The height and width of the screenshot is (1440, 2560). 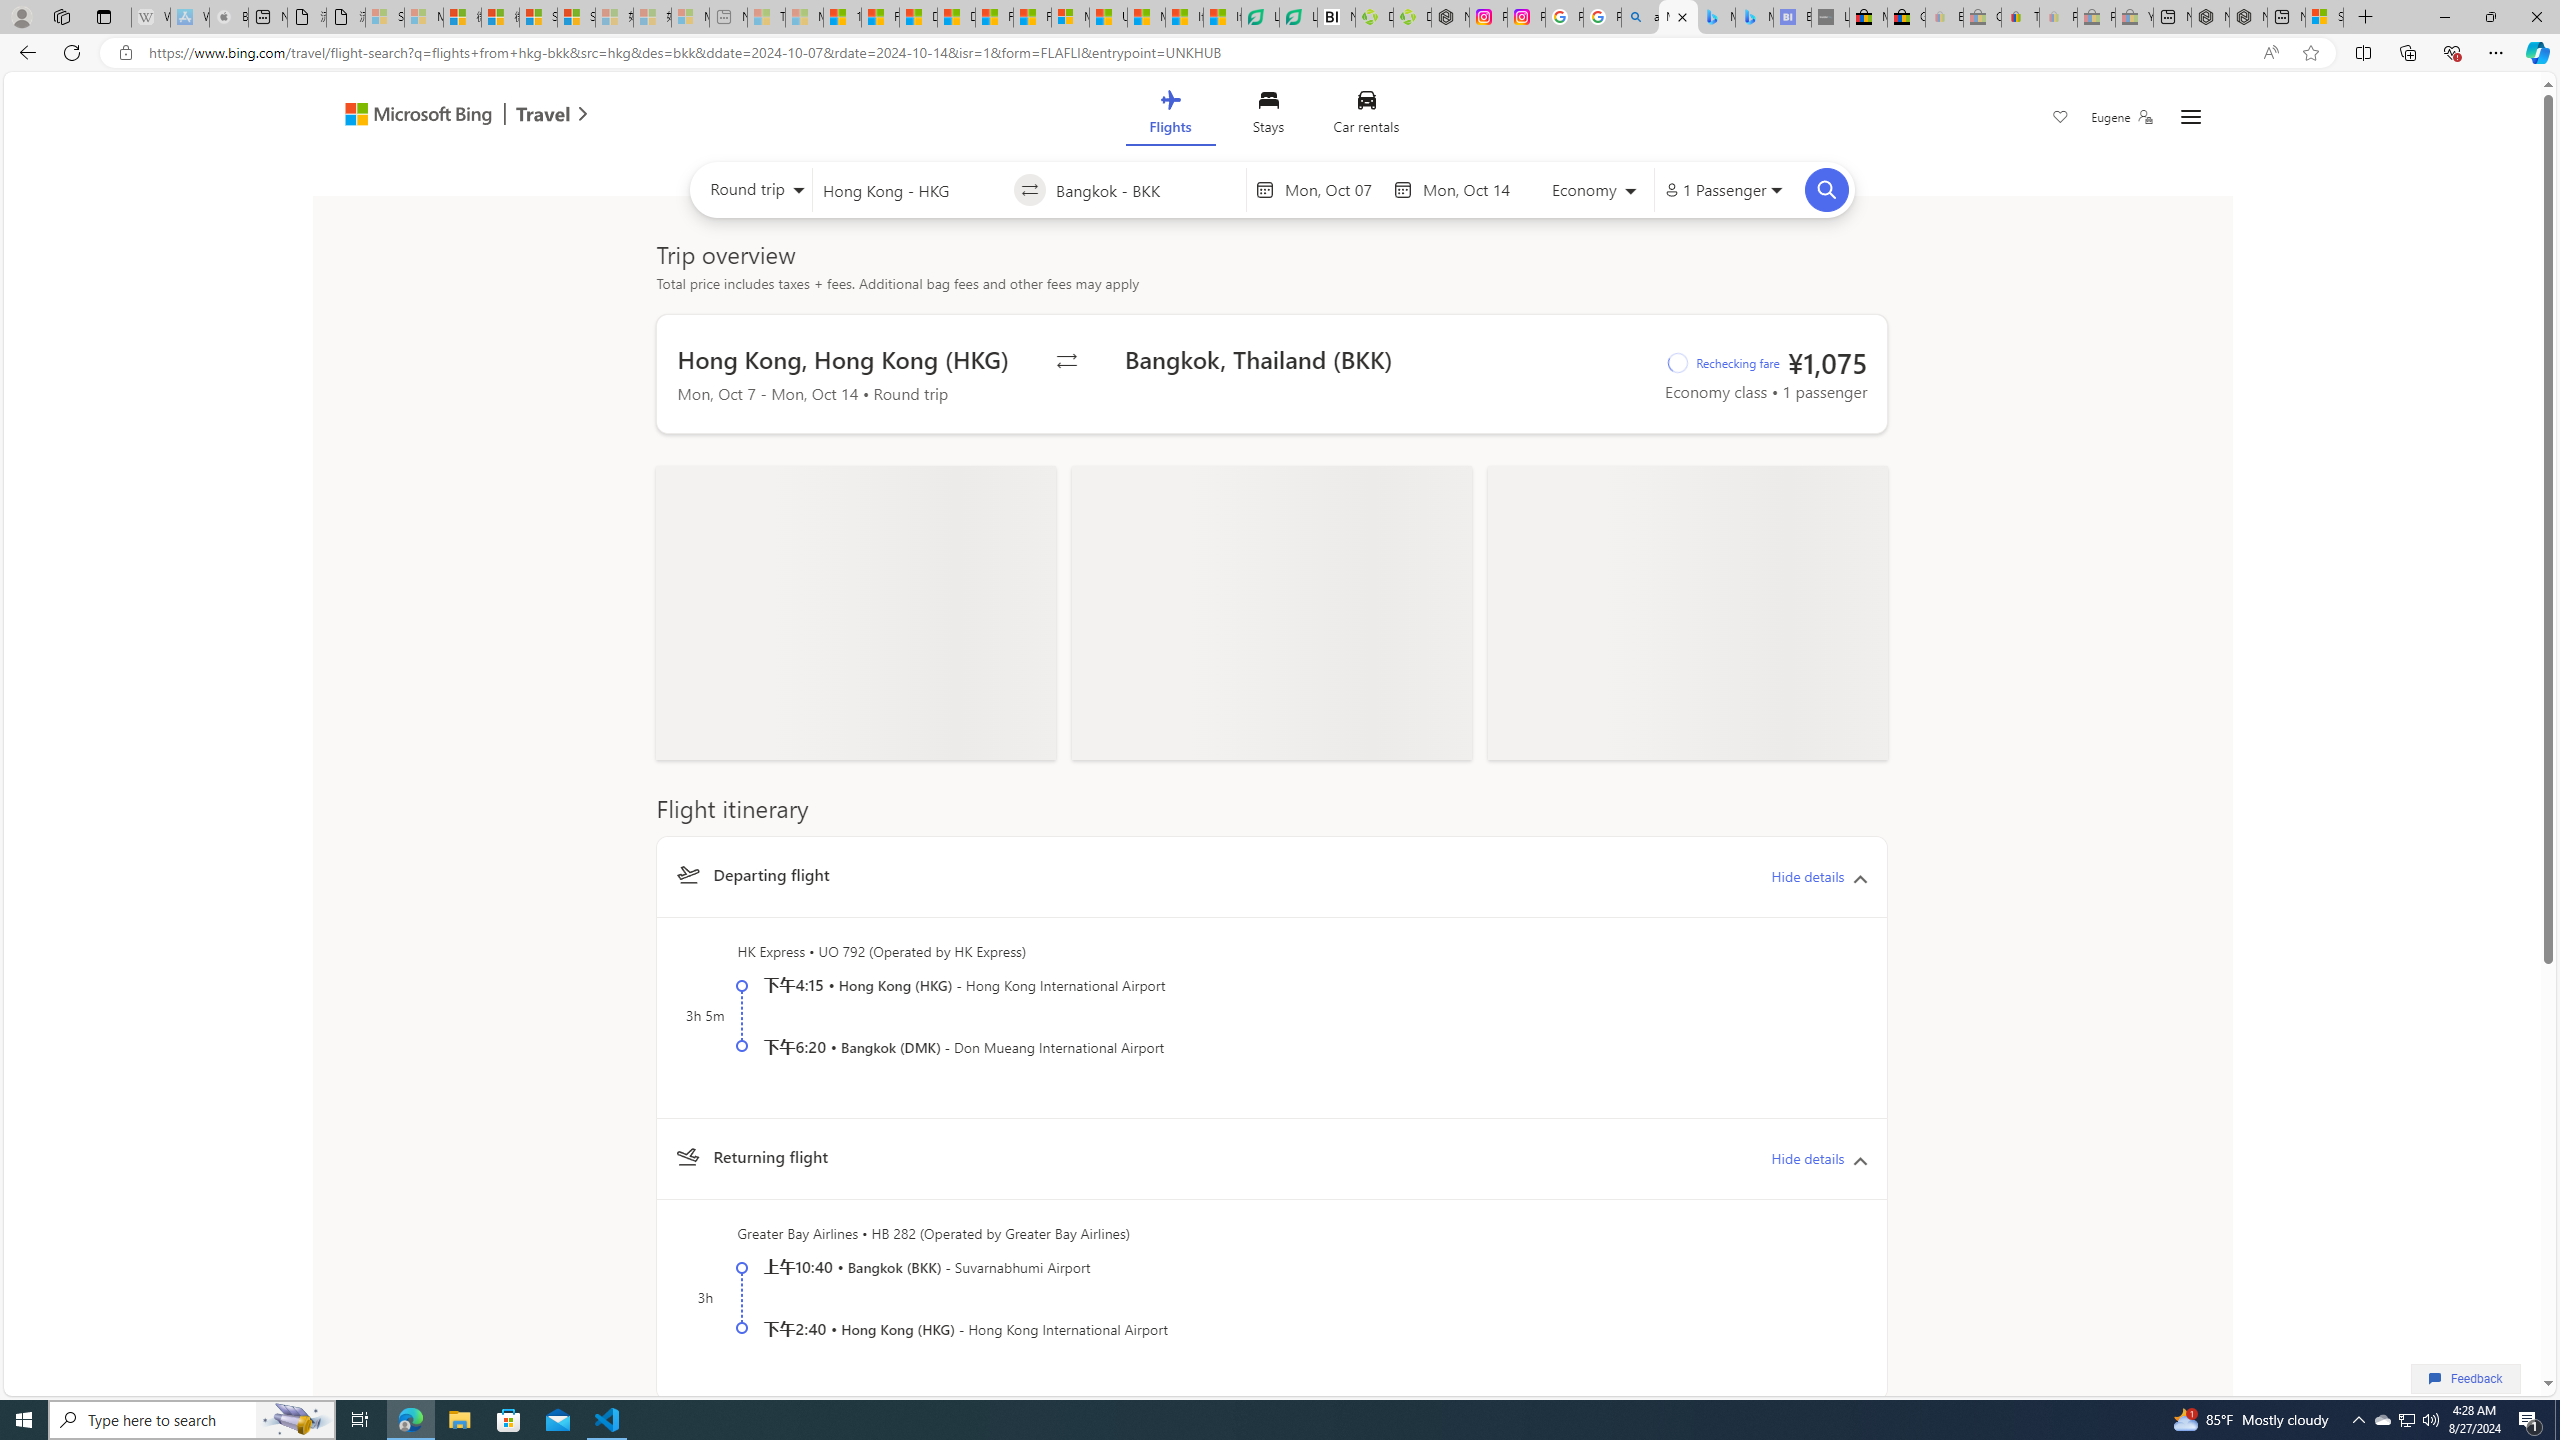 What do you see at coordinates (2060, 119) in the screenshot?
I see `Save` at bounding box center [2060, 119].